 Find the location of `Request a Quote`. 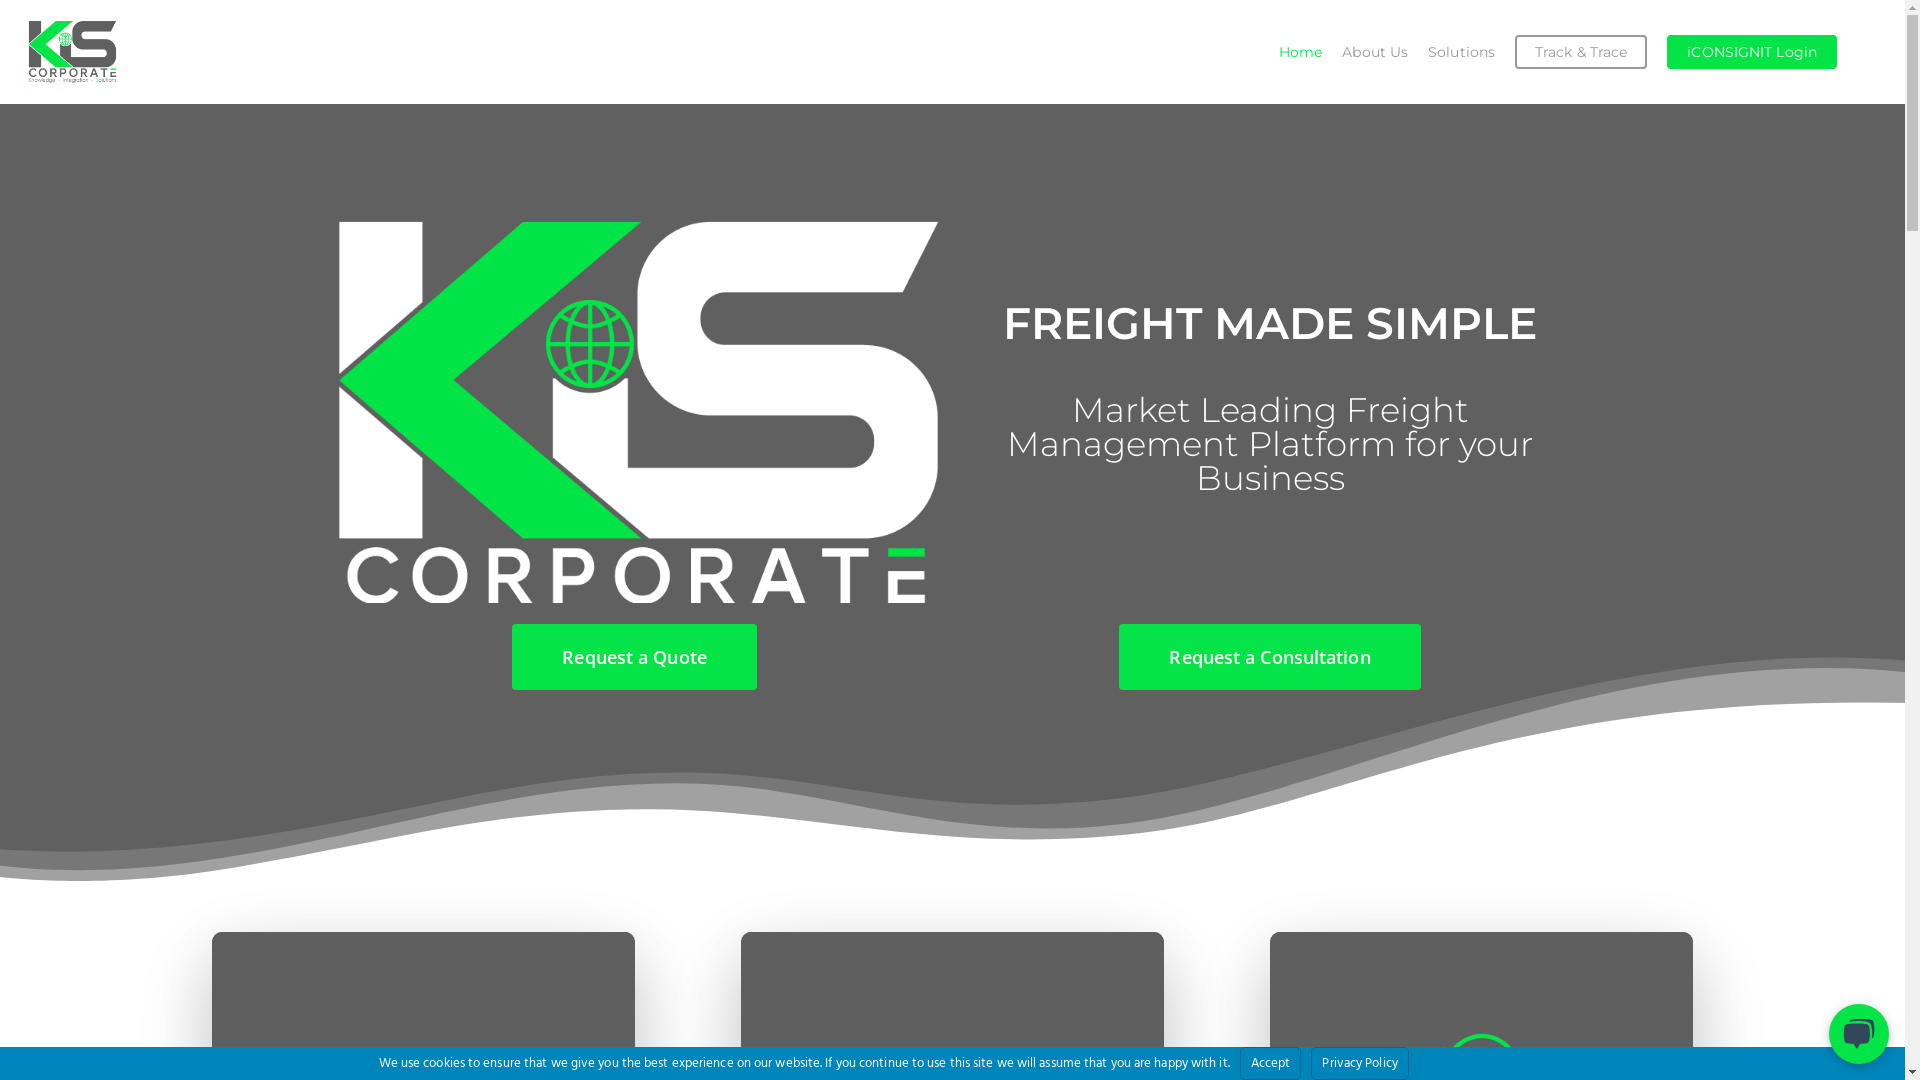

Request a Quote is located at coordinates (634, 656).